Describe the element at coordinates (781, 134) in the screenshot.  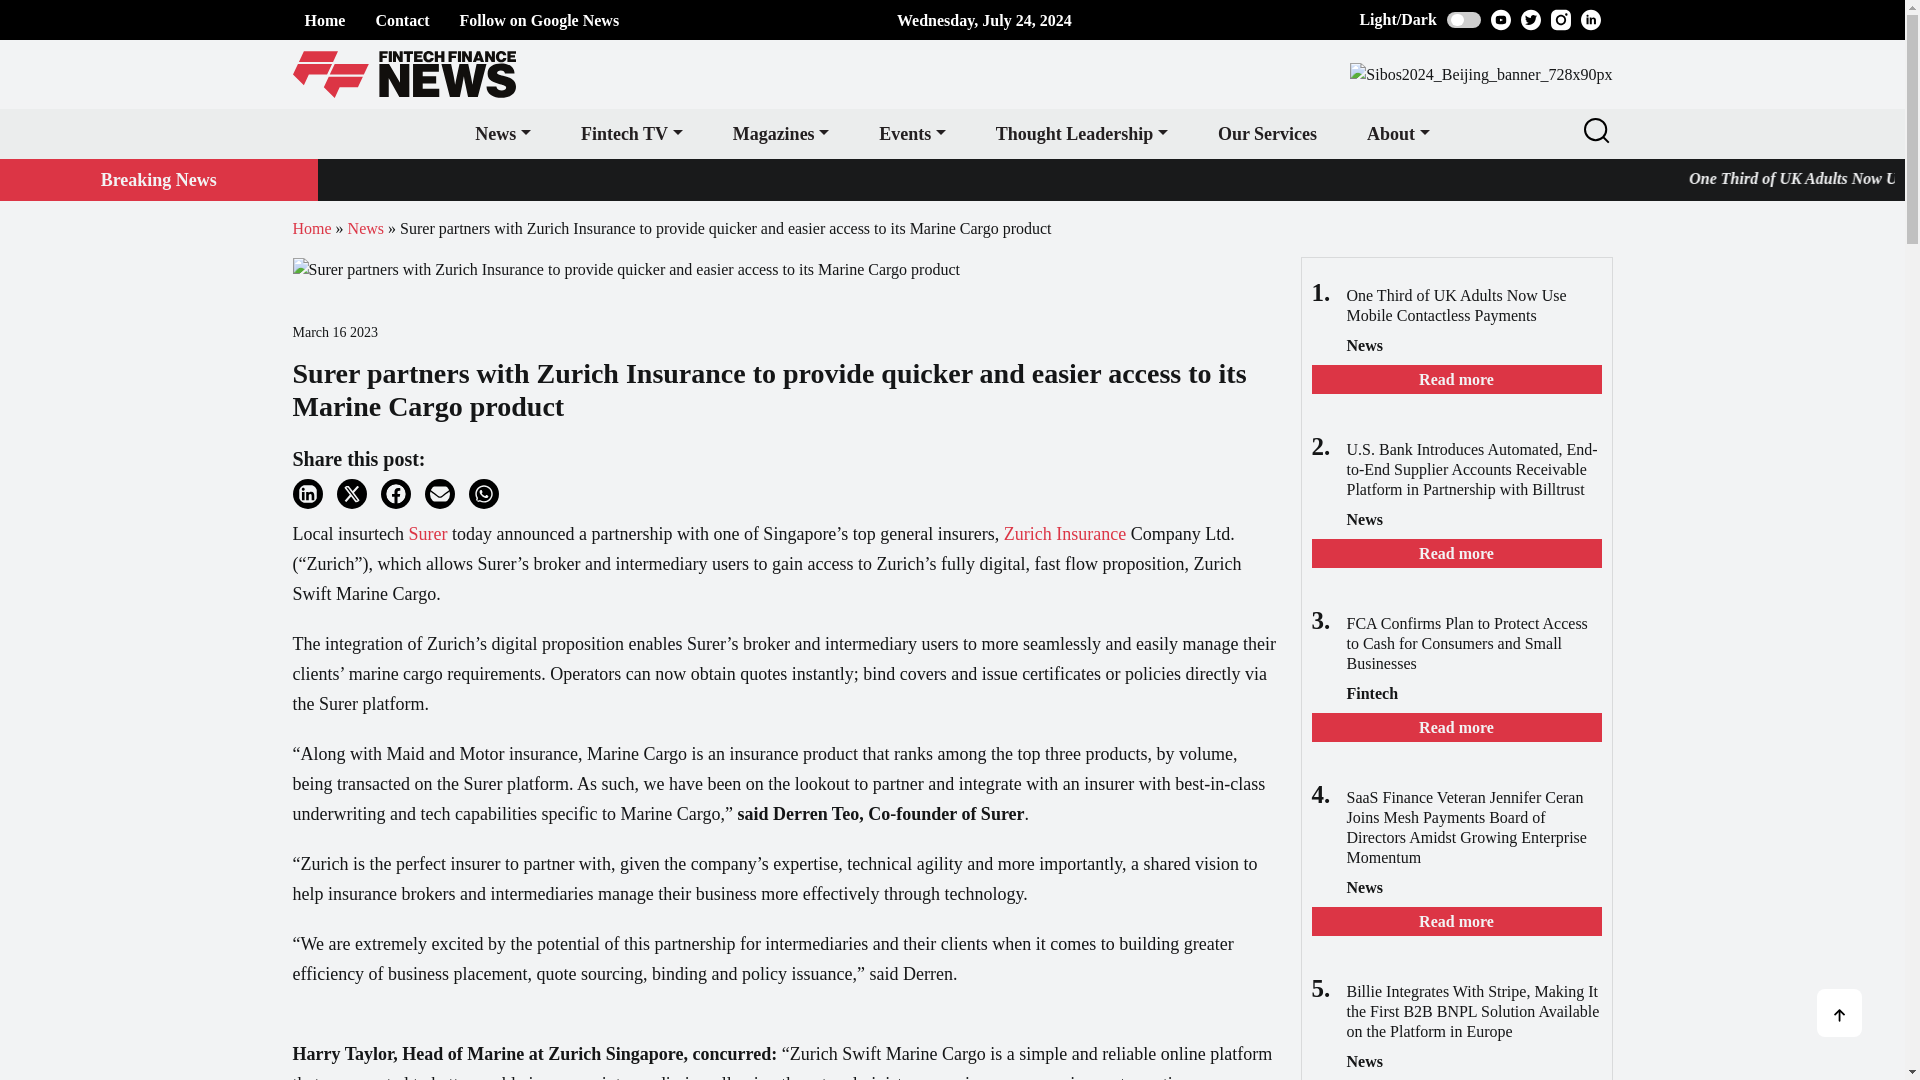
I see `Magazines` at that location.